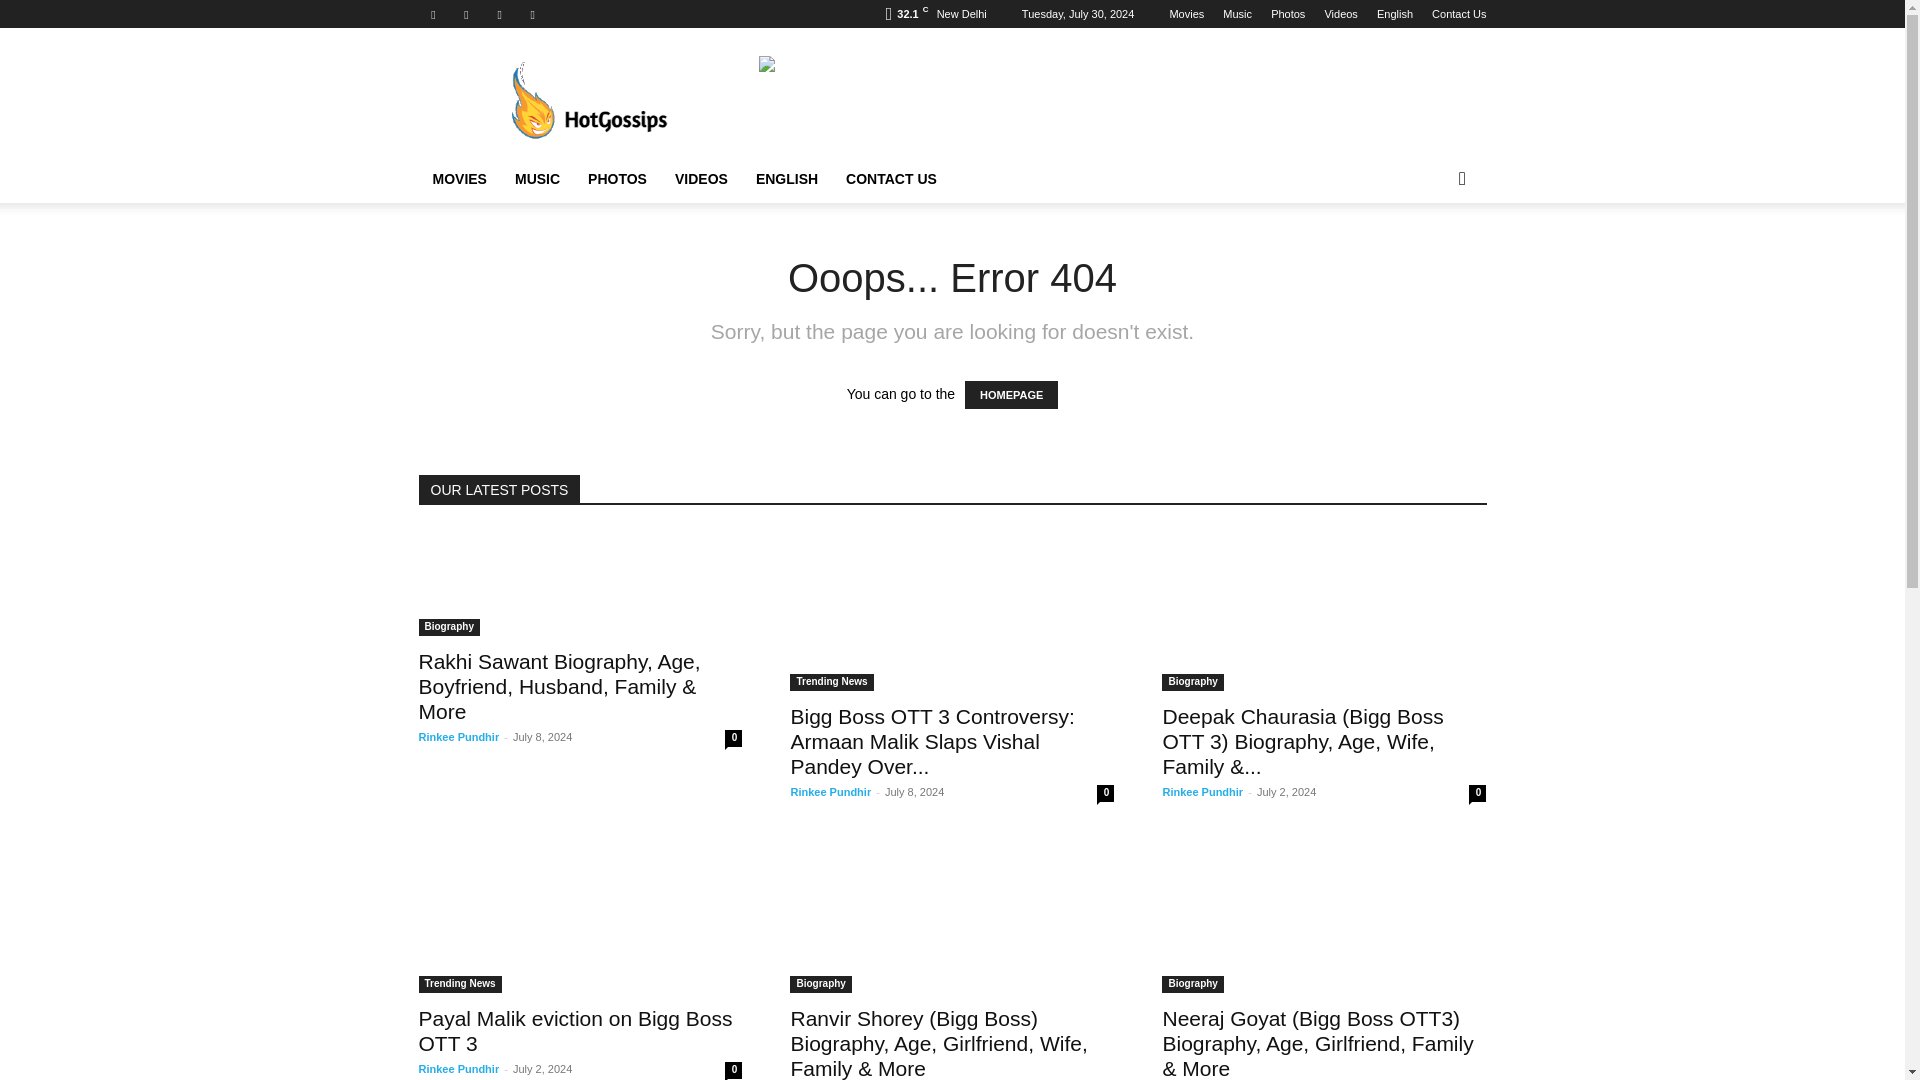  I want to click on Movies, so click(1186, 14).